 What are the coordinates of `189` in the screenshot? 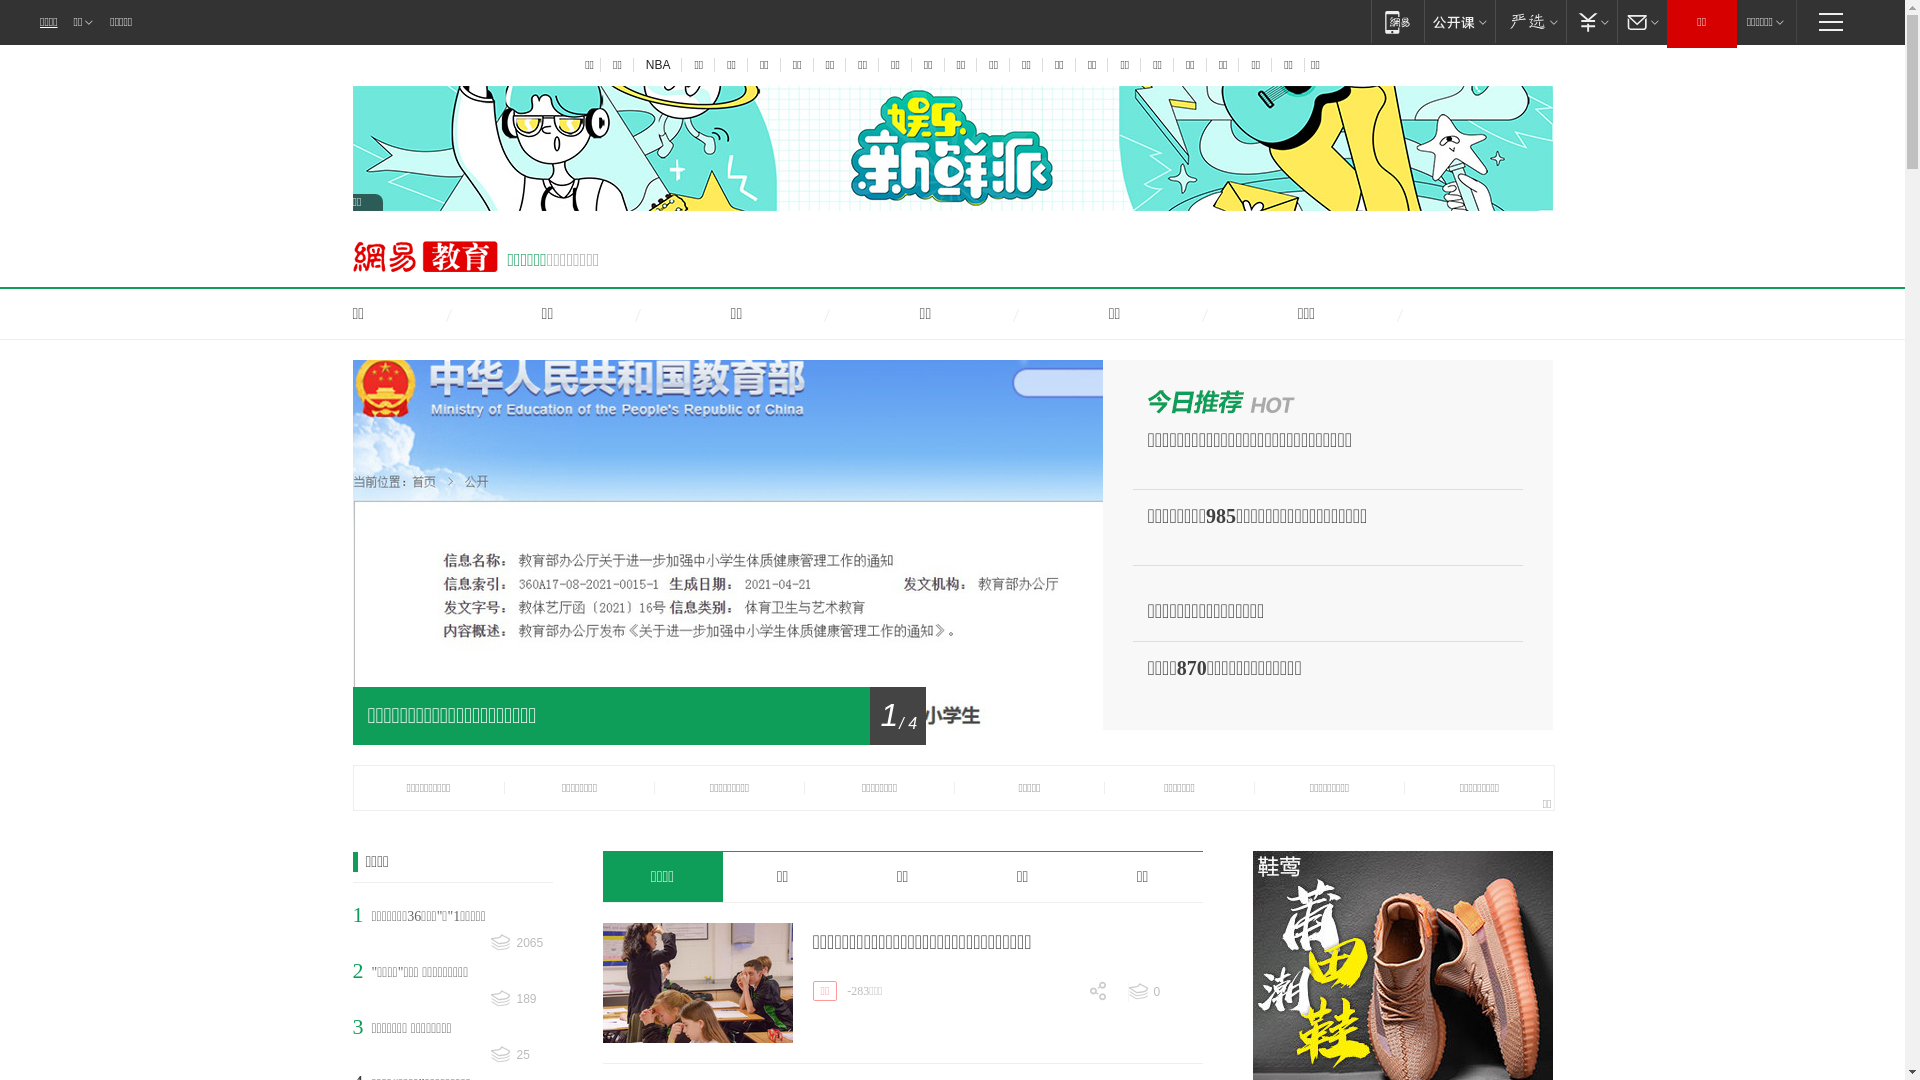 It's located at (520, 1000).